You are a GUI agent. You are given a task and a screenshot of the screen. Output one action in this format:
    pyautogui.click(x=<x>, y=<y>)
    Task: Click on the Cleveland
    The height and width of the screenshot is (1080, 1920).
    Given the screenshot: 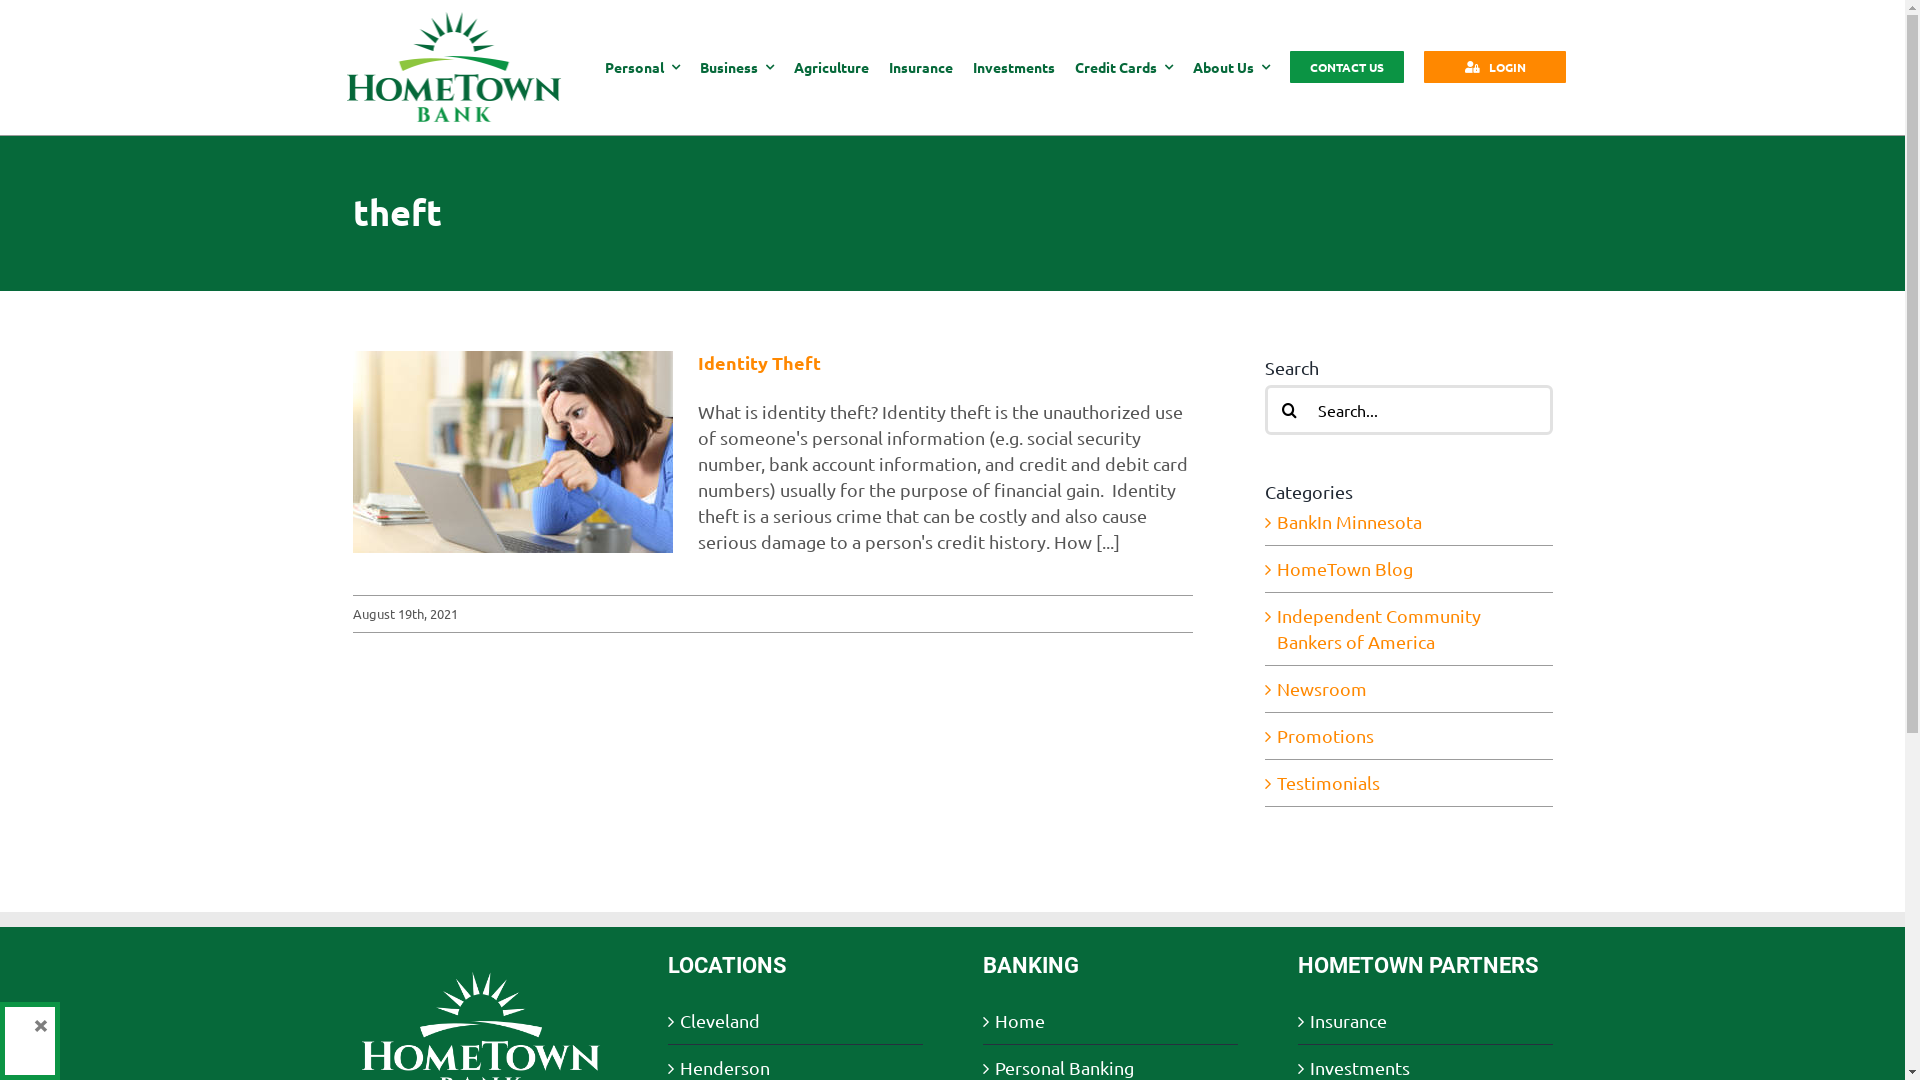 What is the action you would take?
    pyautogui.click(x=796, y=1021)
    